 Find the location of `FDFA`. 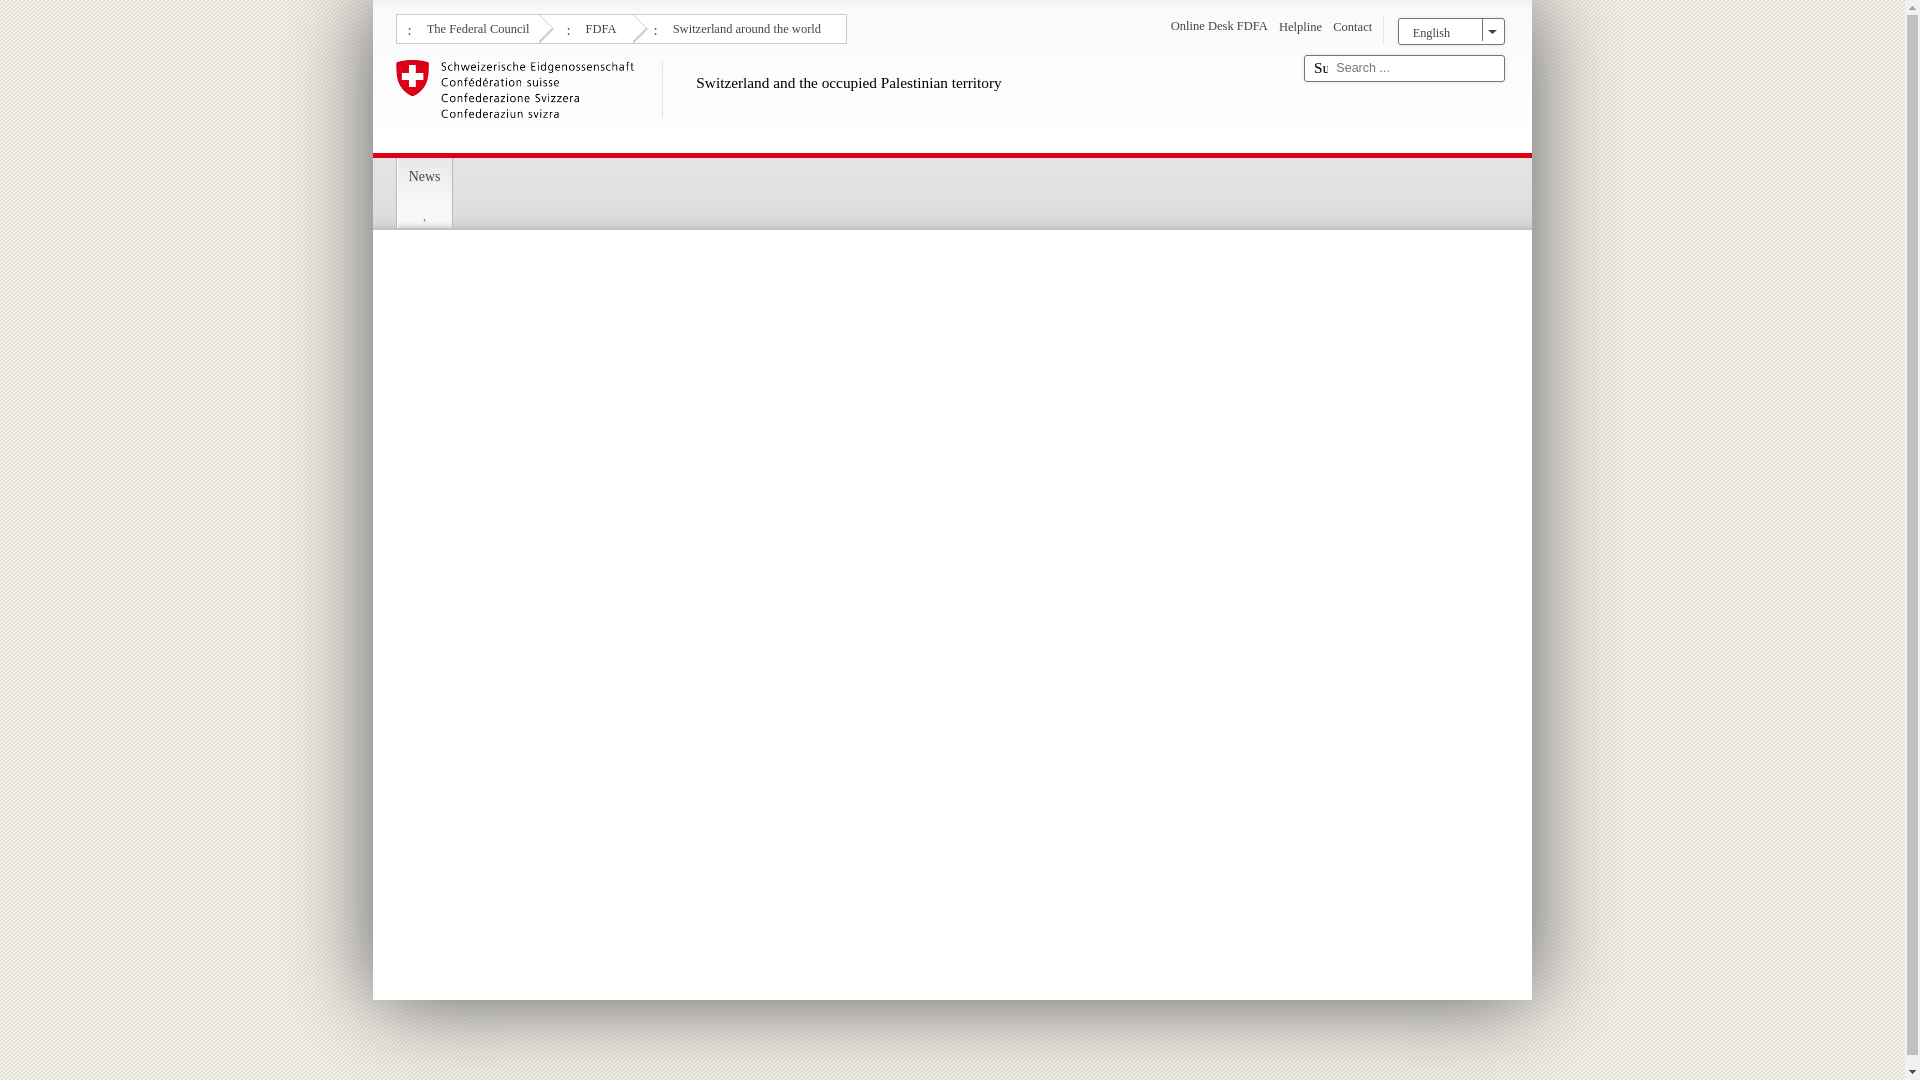

FDFA is located at coordinates (598, 27).